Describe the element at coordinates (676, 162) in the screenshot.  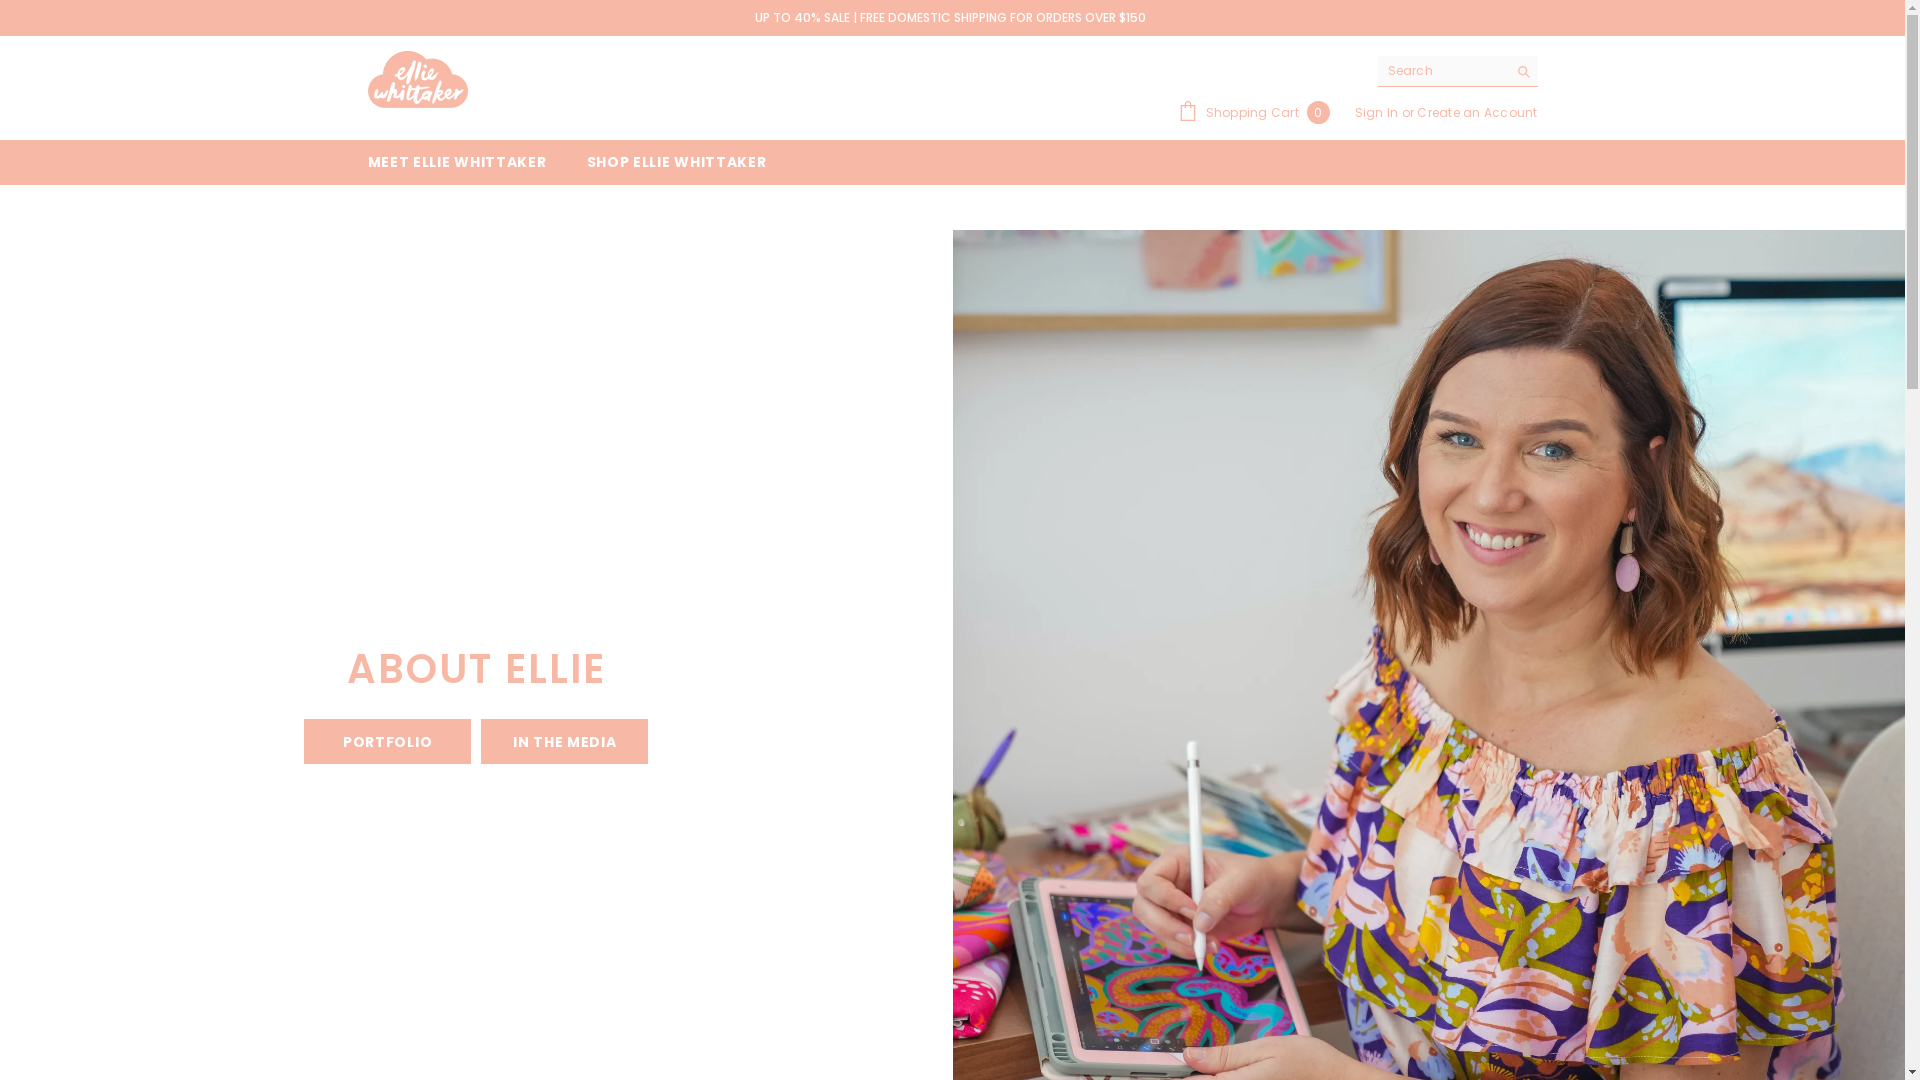
I see `SHOP ELLIE WHITTAKER` at that location.